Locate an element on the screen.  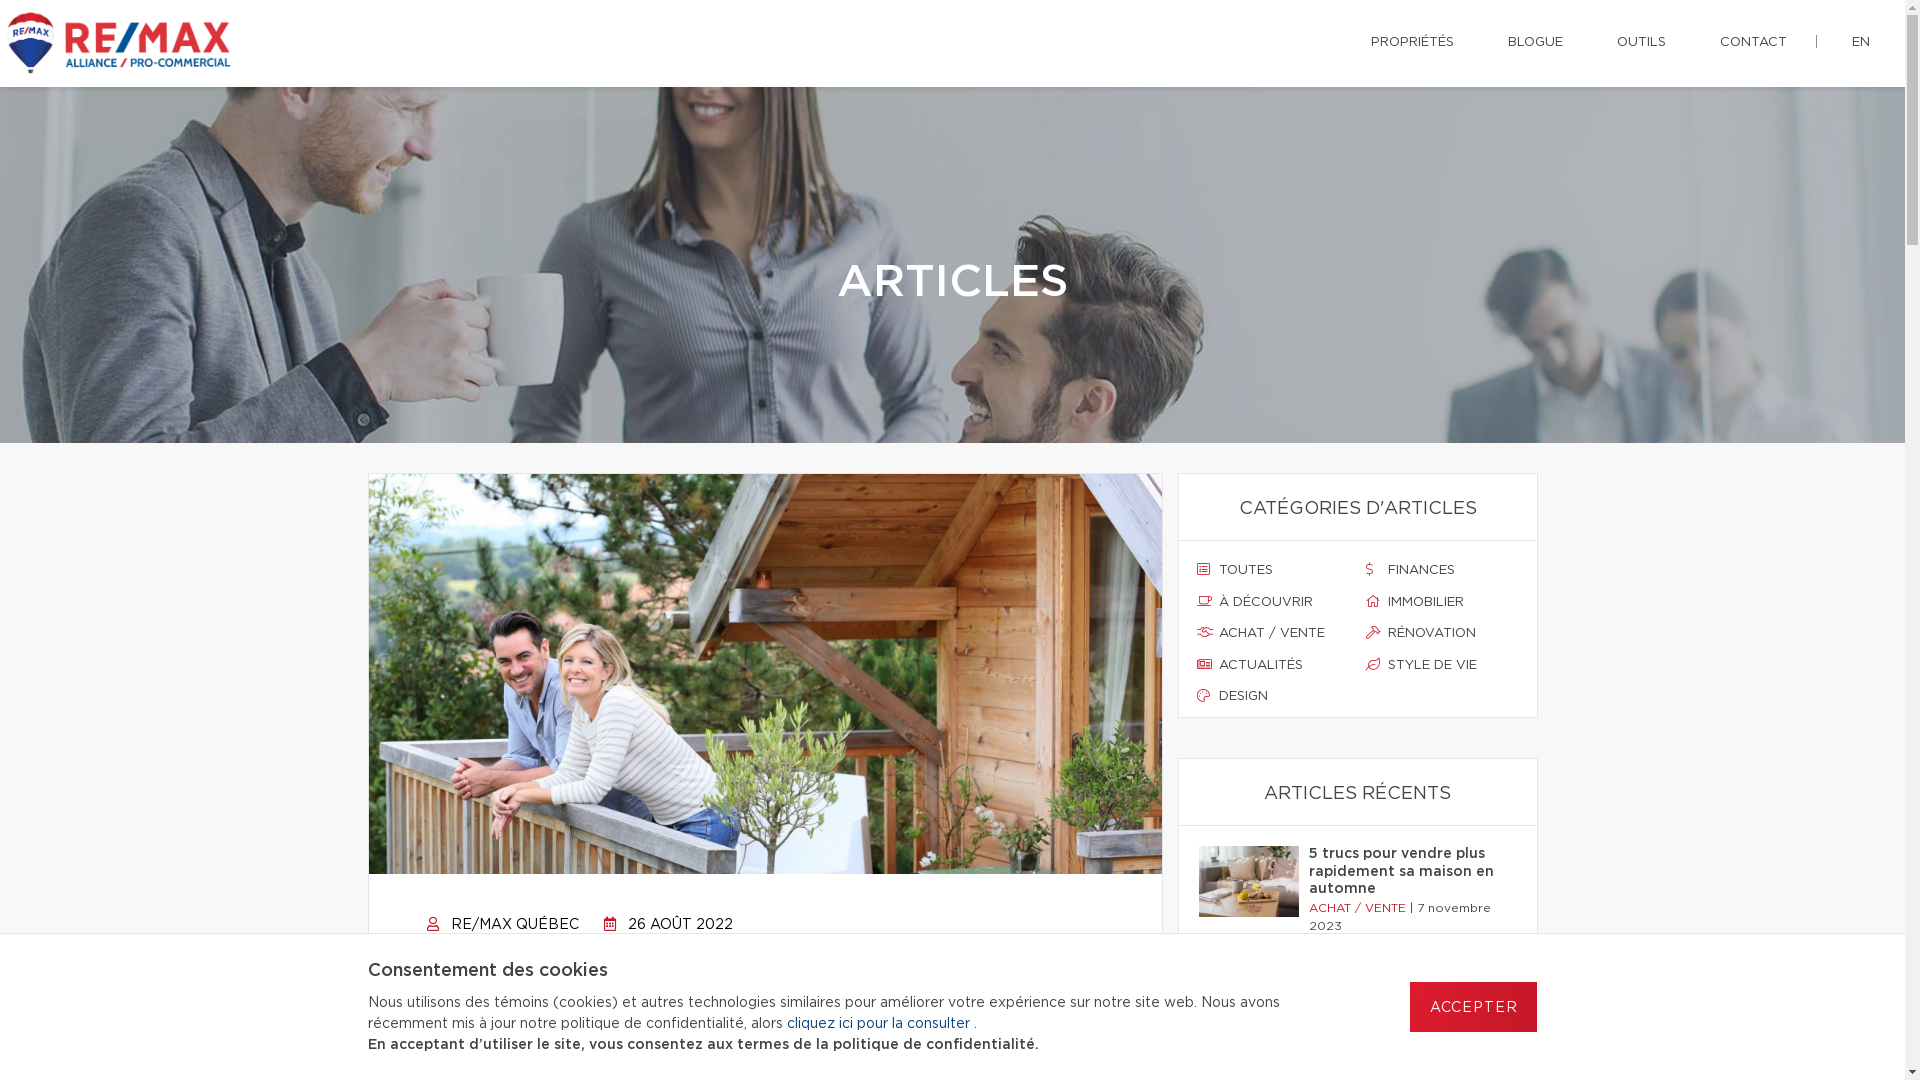
FINANCES is located at coordinates (1442, 571).